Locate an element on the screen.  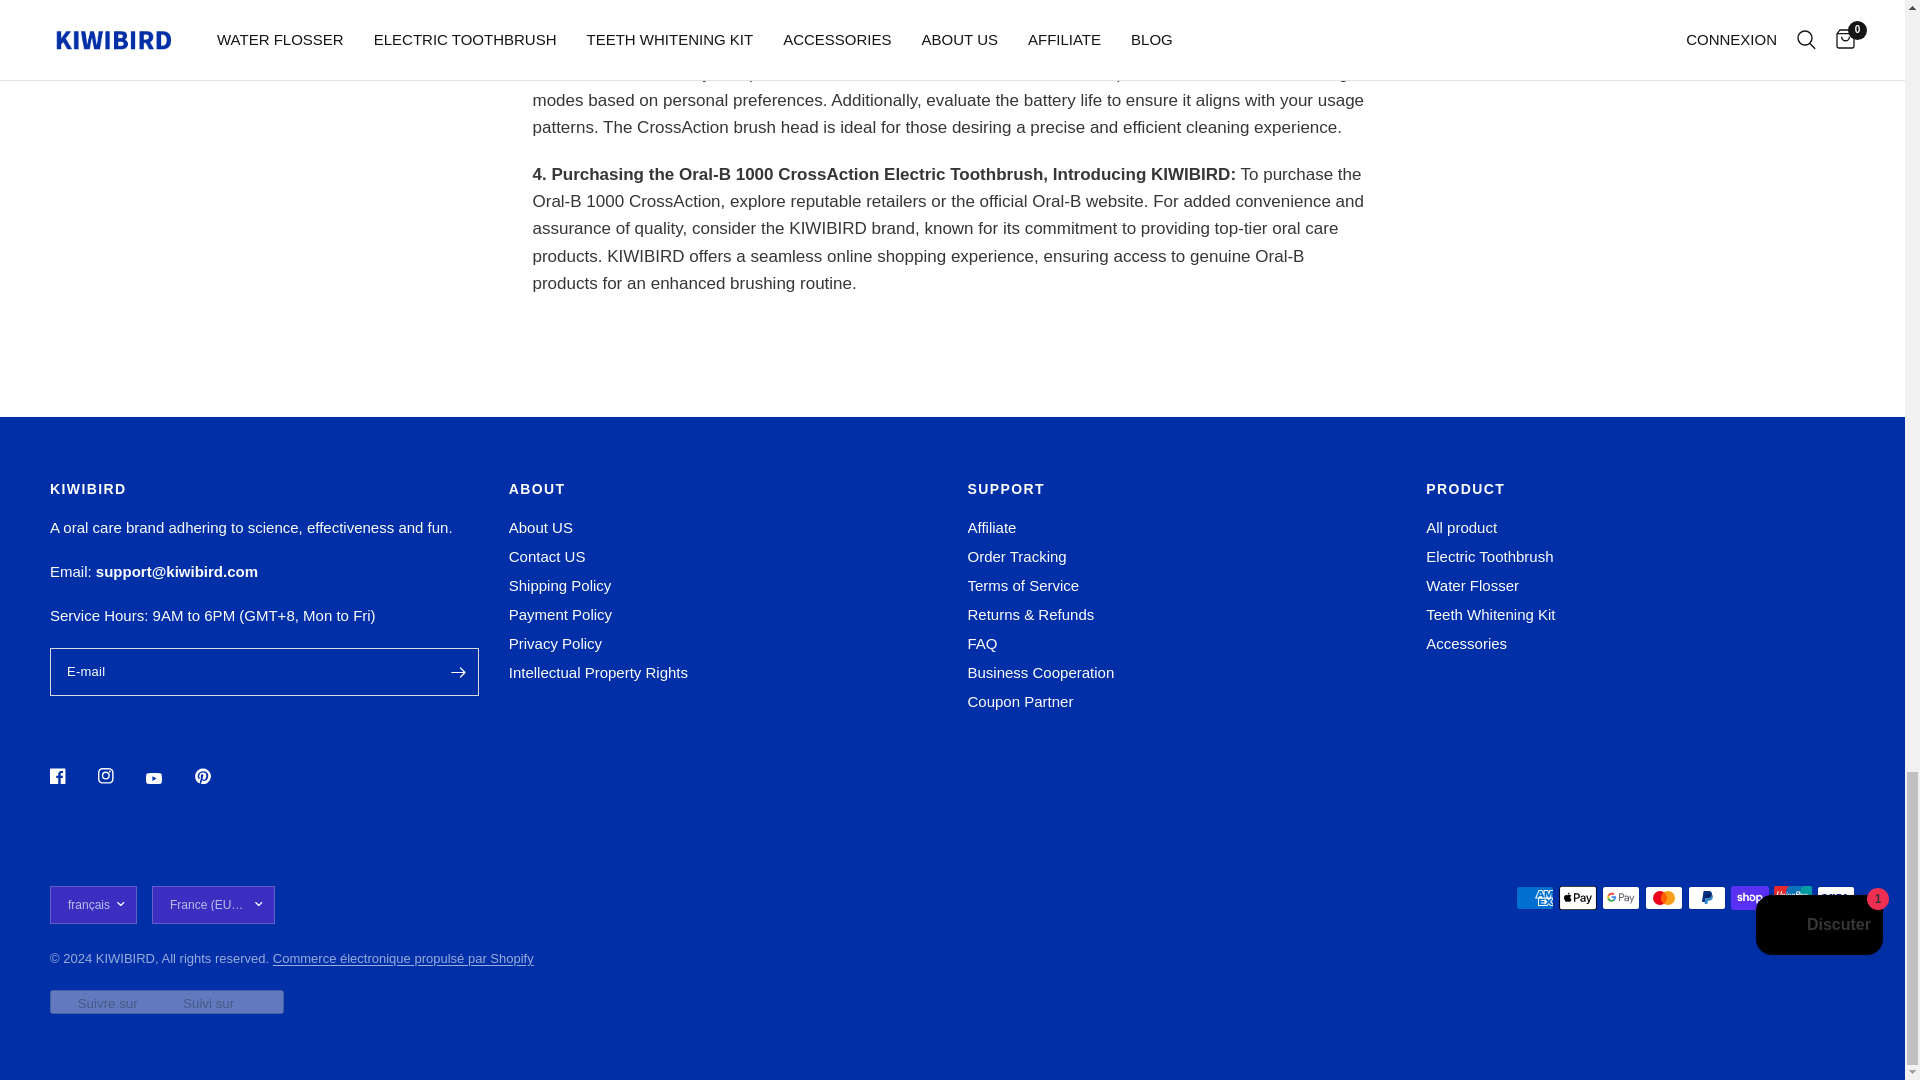
About US is located at coordinates (540, 527).